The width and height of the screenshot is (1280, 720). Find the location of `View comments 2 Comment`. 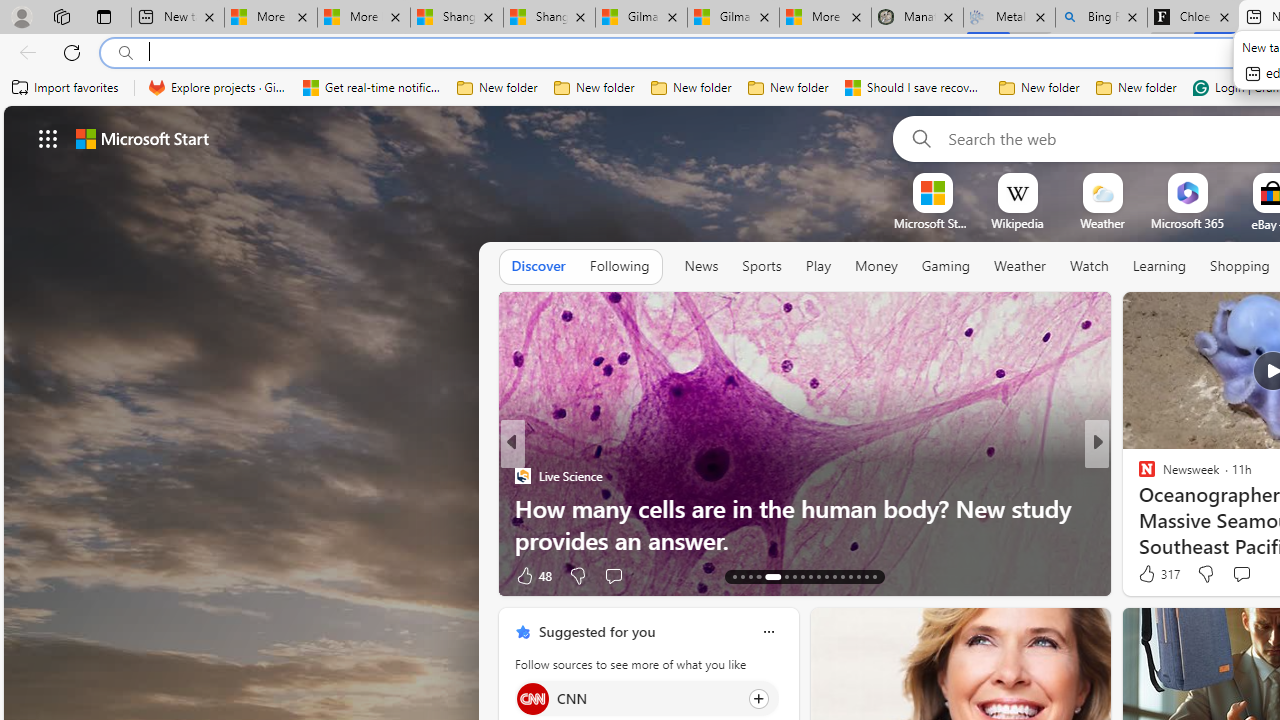

View comments 2 Comment is located at coordinates (1222, 576).